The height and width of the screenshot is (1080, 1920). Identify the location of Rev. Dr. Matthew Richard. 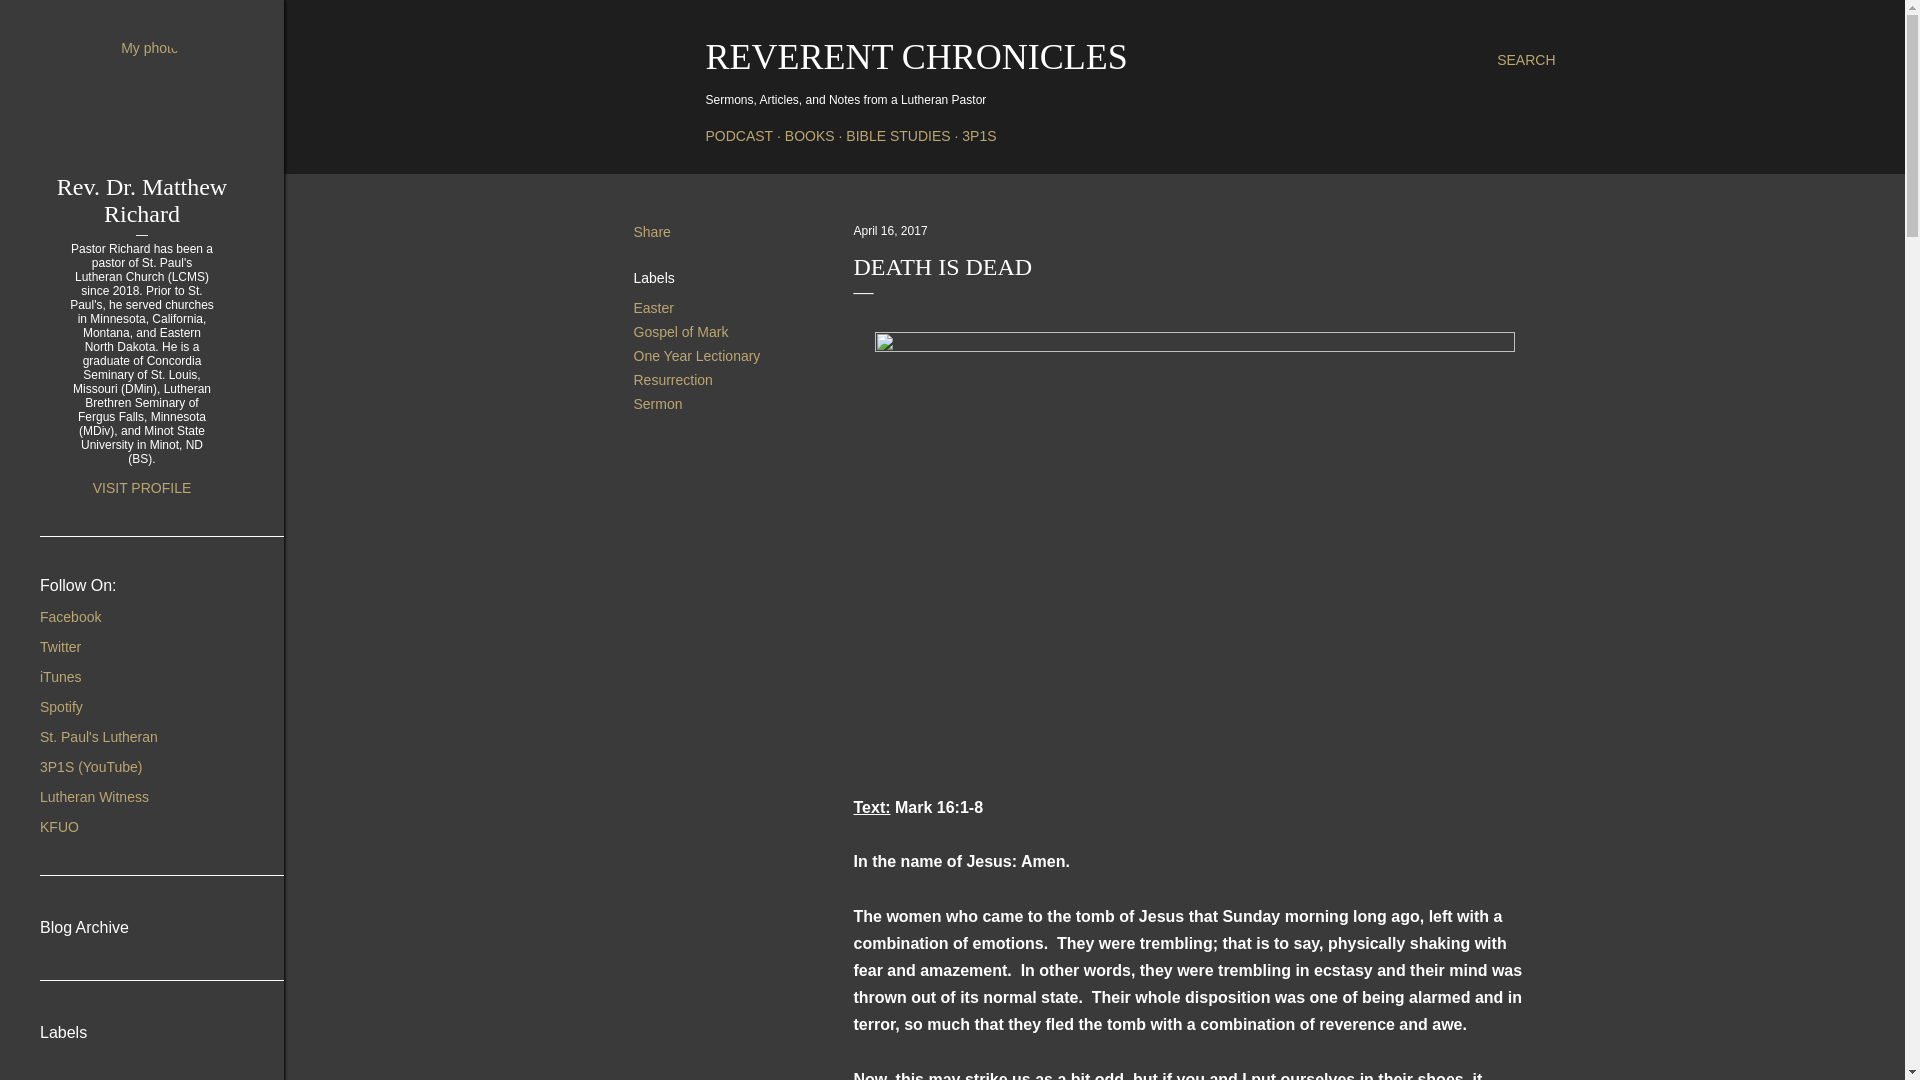
(142, 200).